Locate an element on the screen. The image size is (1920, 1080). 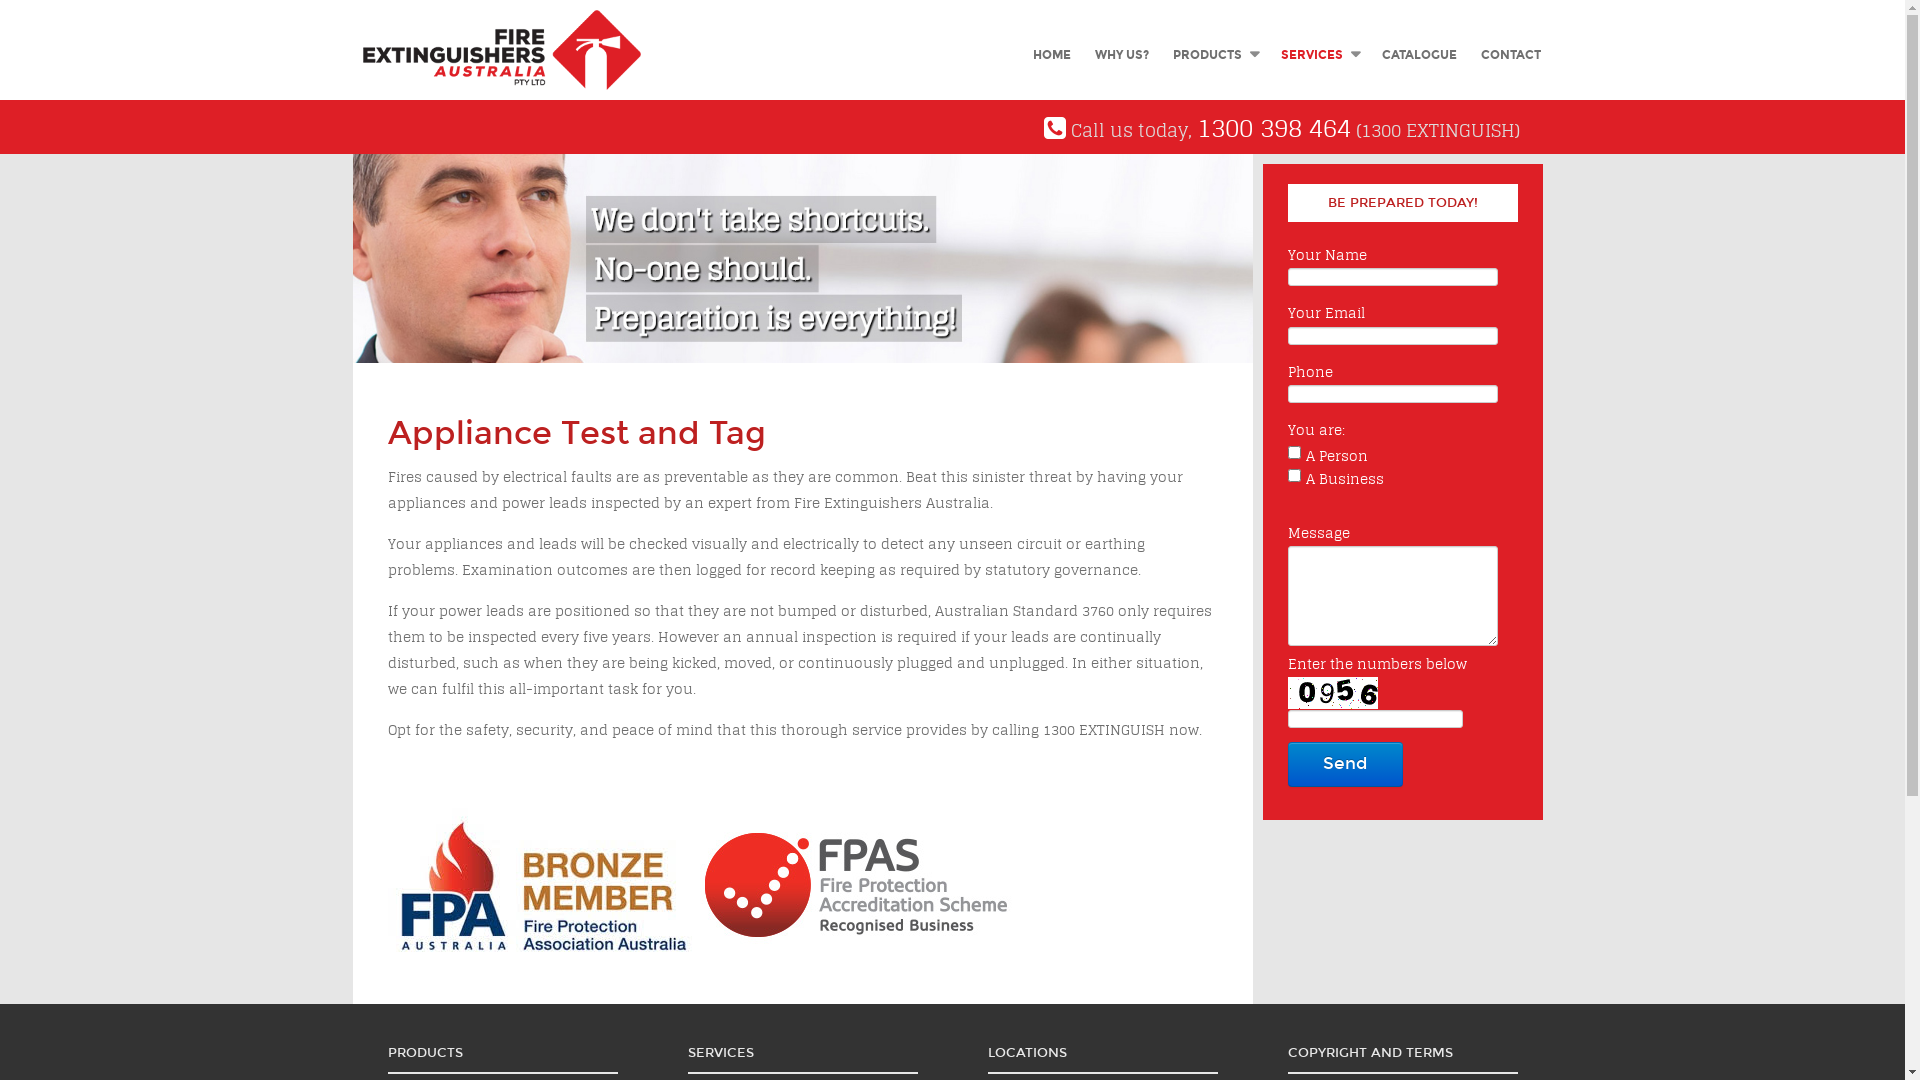
Send is located at coordinates (1346, 764).